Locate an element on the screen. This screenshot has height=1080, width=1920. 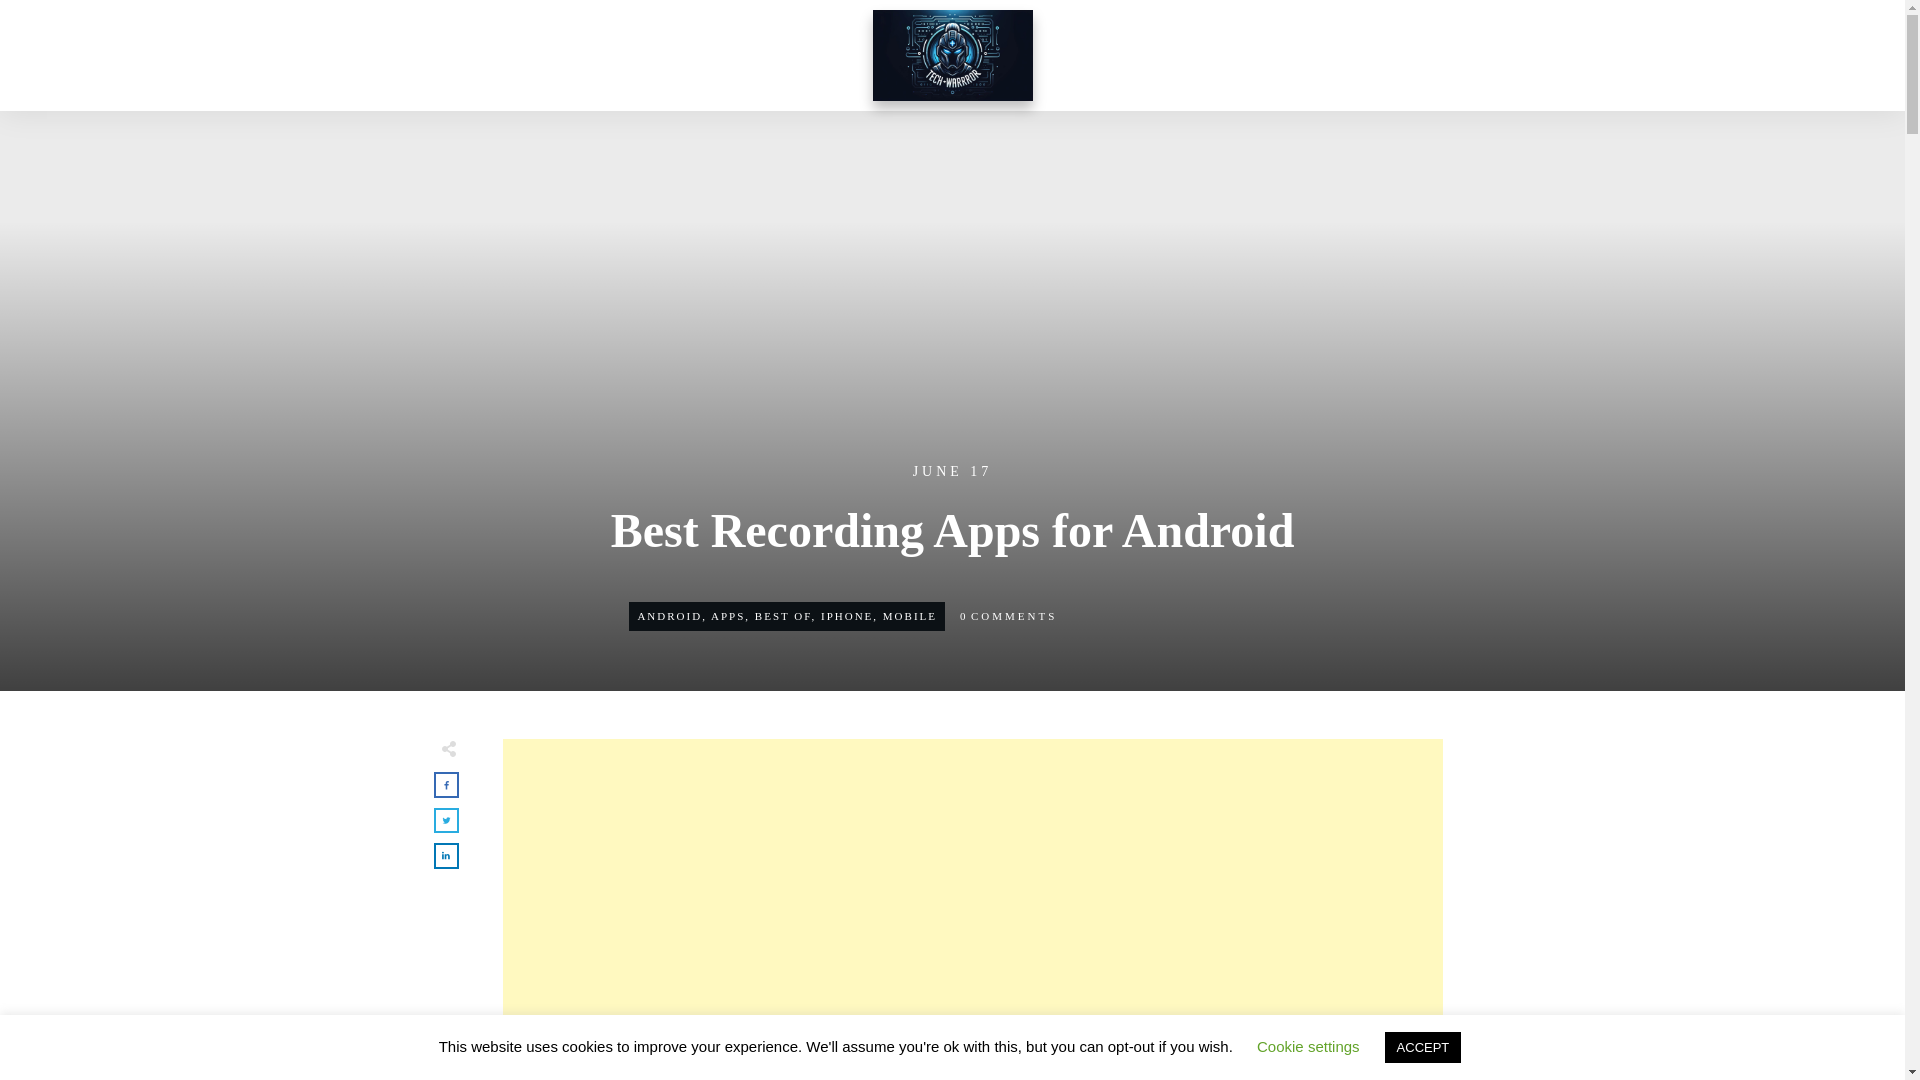
ACCEPT is located at coordinates (1422, 1047).